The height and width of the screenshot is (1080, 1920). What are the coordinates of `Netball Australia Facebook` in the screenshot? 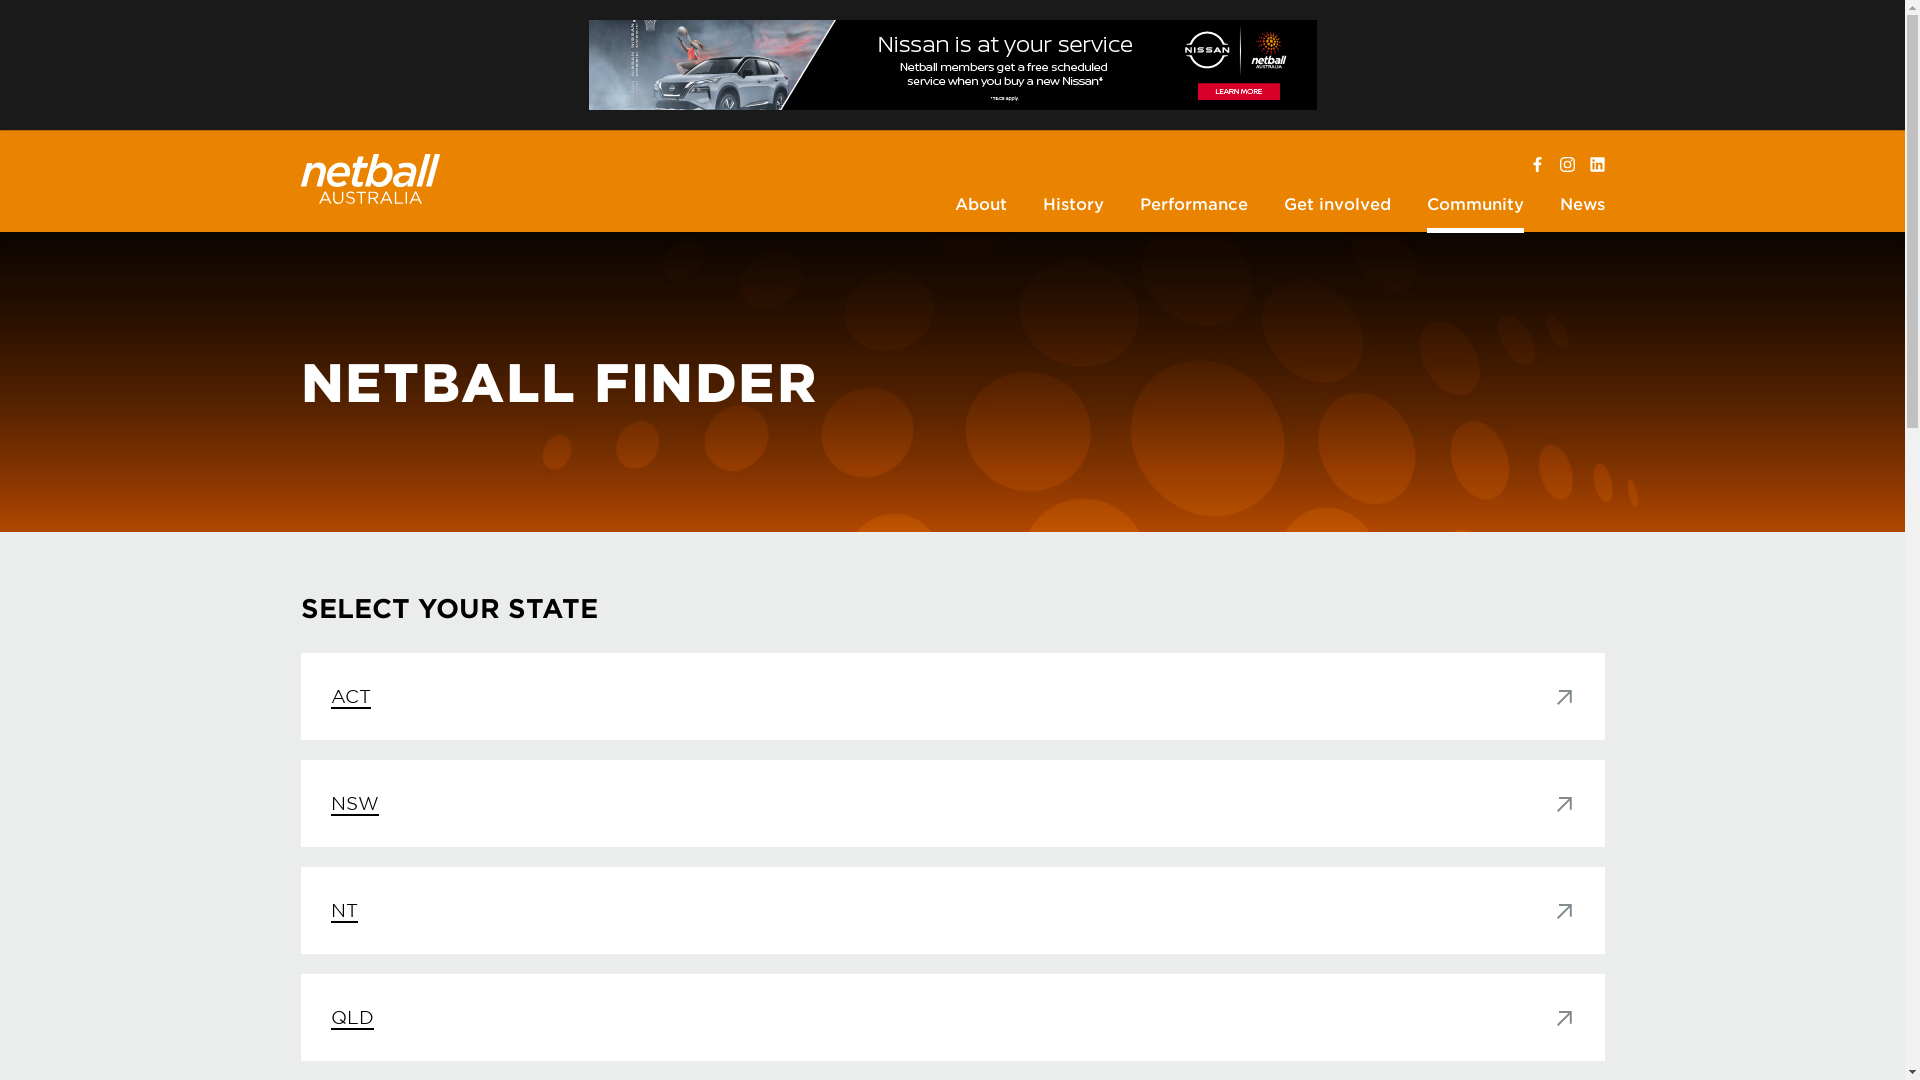 It's located at (1538, 165).